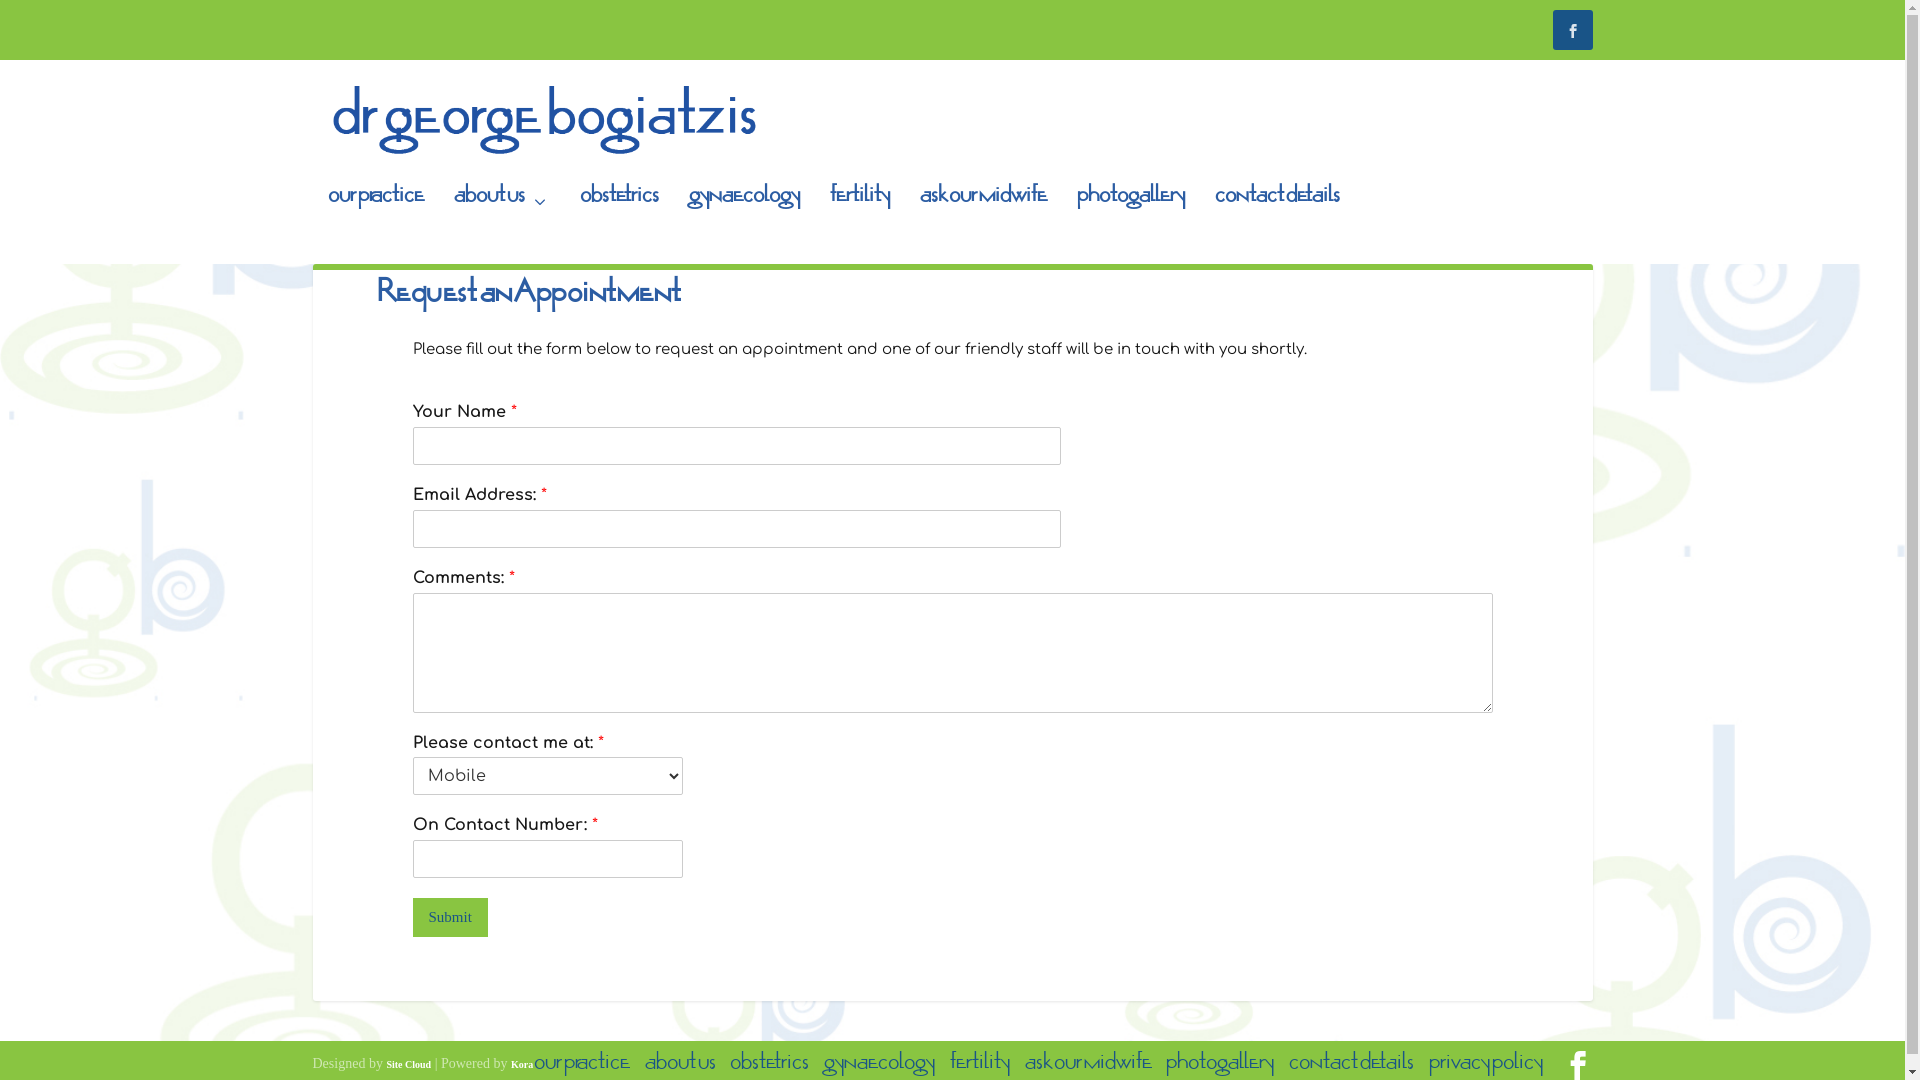  Describe the element at coordinates (770, 1069) in the screenshot. I see `obstetrics` at that location.